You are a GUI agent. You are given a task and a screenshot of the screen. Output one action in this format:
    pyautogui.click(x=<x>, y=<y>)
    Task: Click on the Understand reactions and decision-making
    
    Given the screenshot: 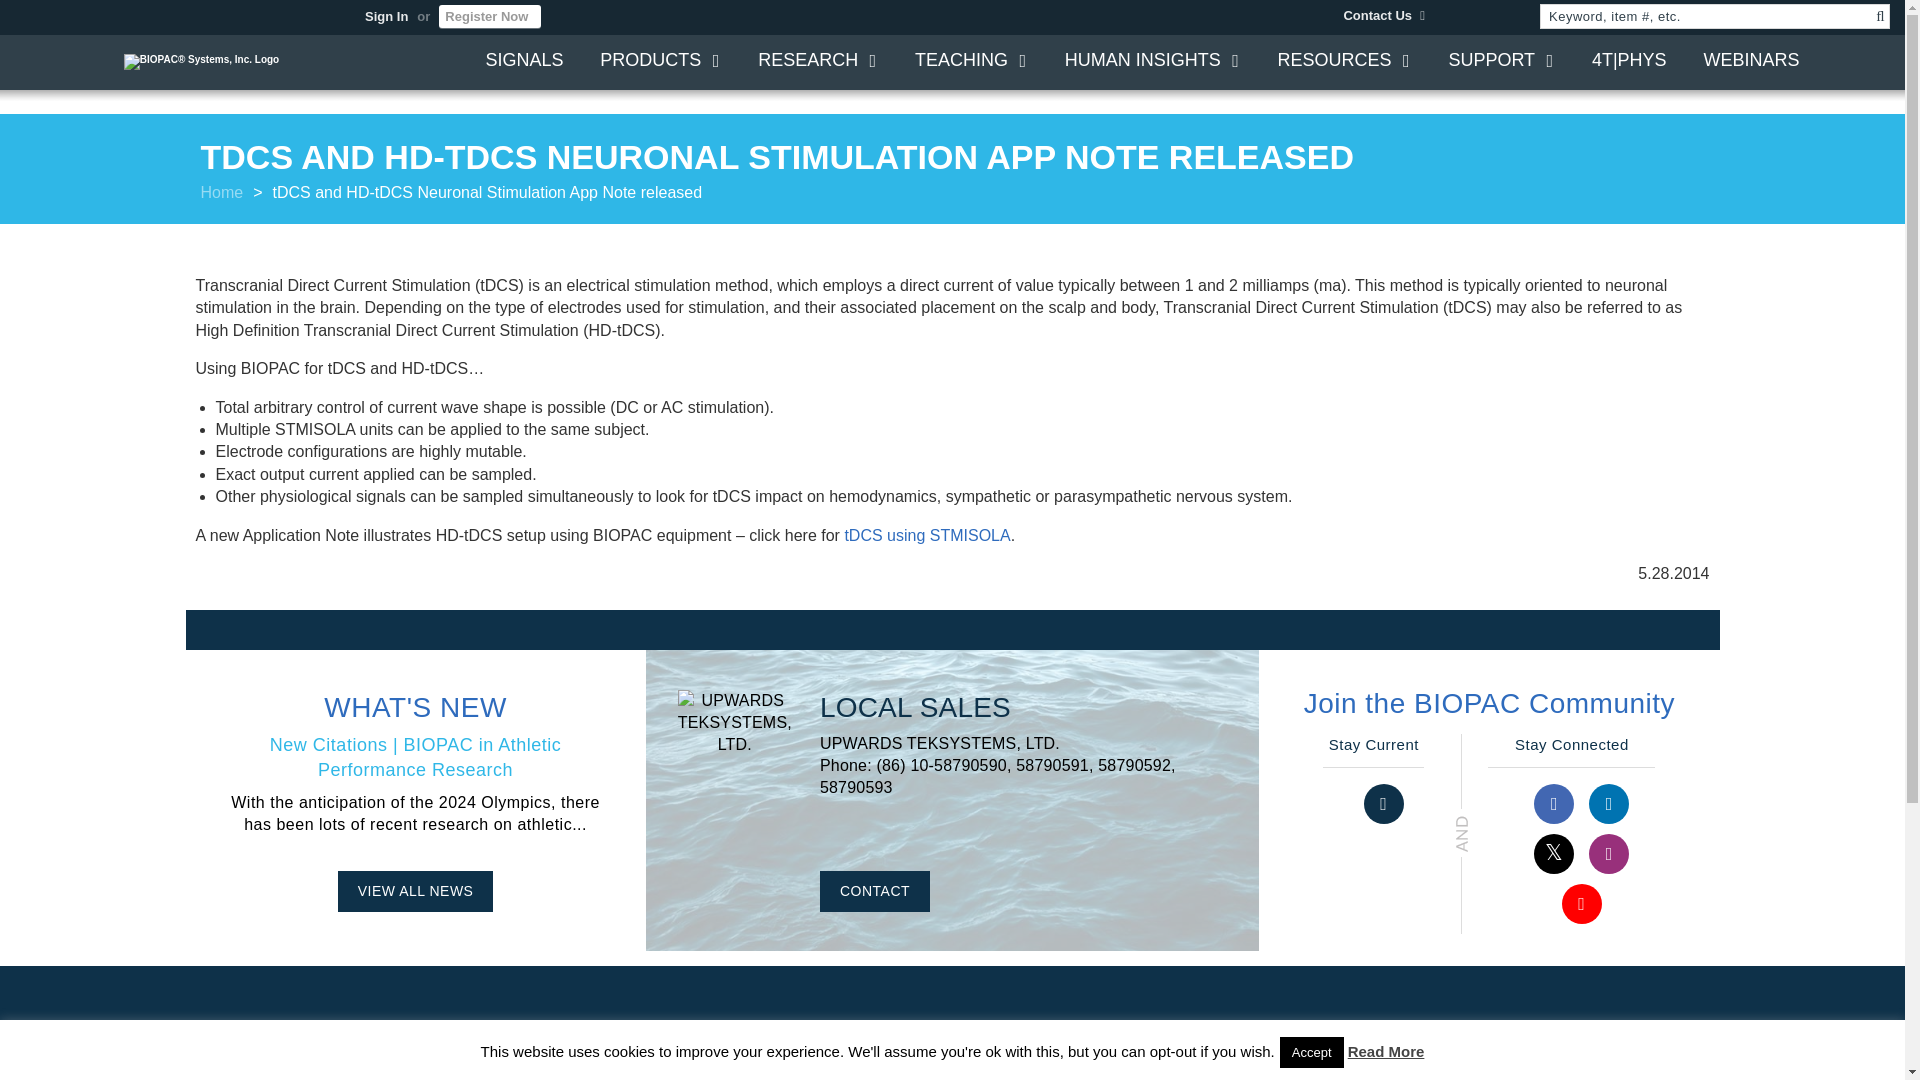 What is the action you would take?
    pyautogui.click(x=1152, y=66)
    